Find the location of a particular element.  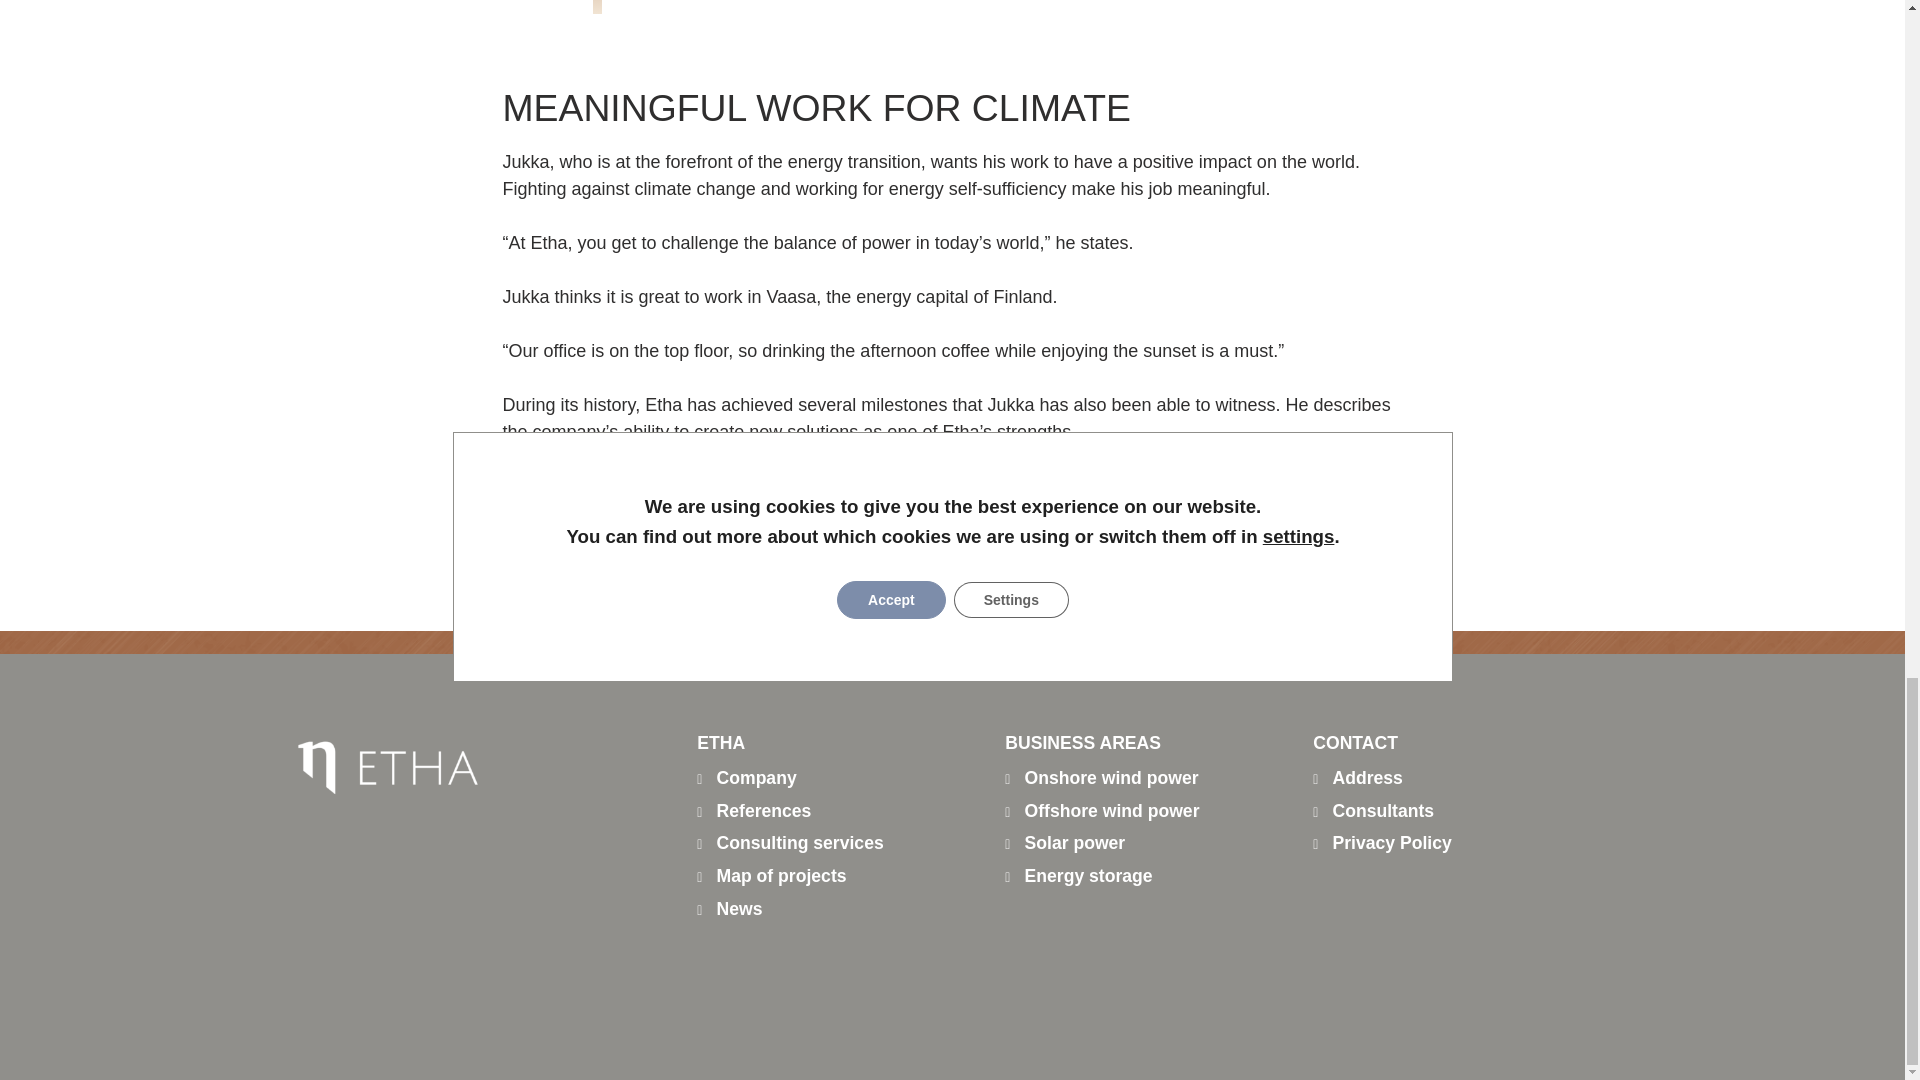

Consultants is located at coordinates (1374, 810).